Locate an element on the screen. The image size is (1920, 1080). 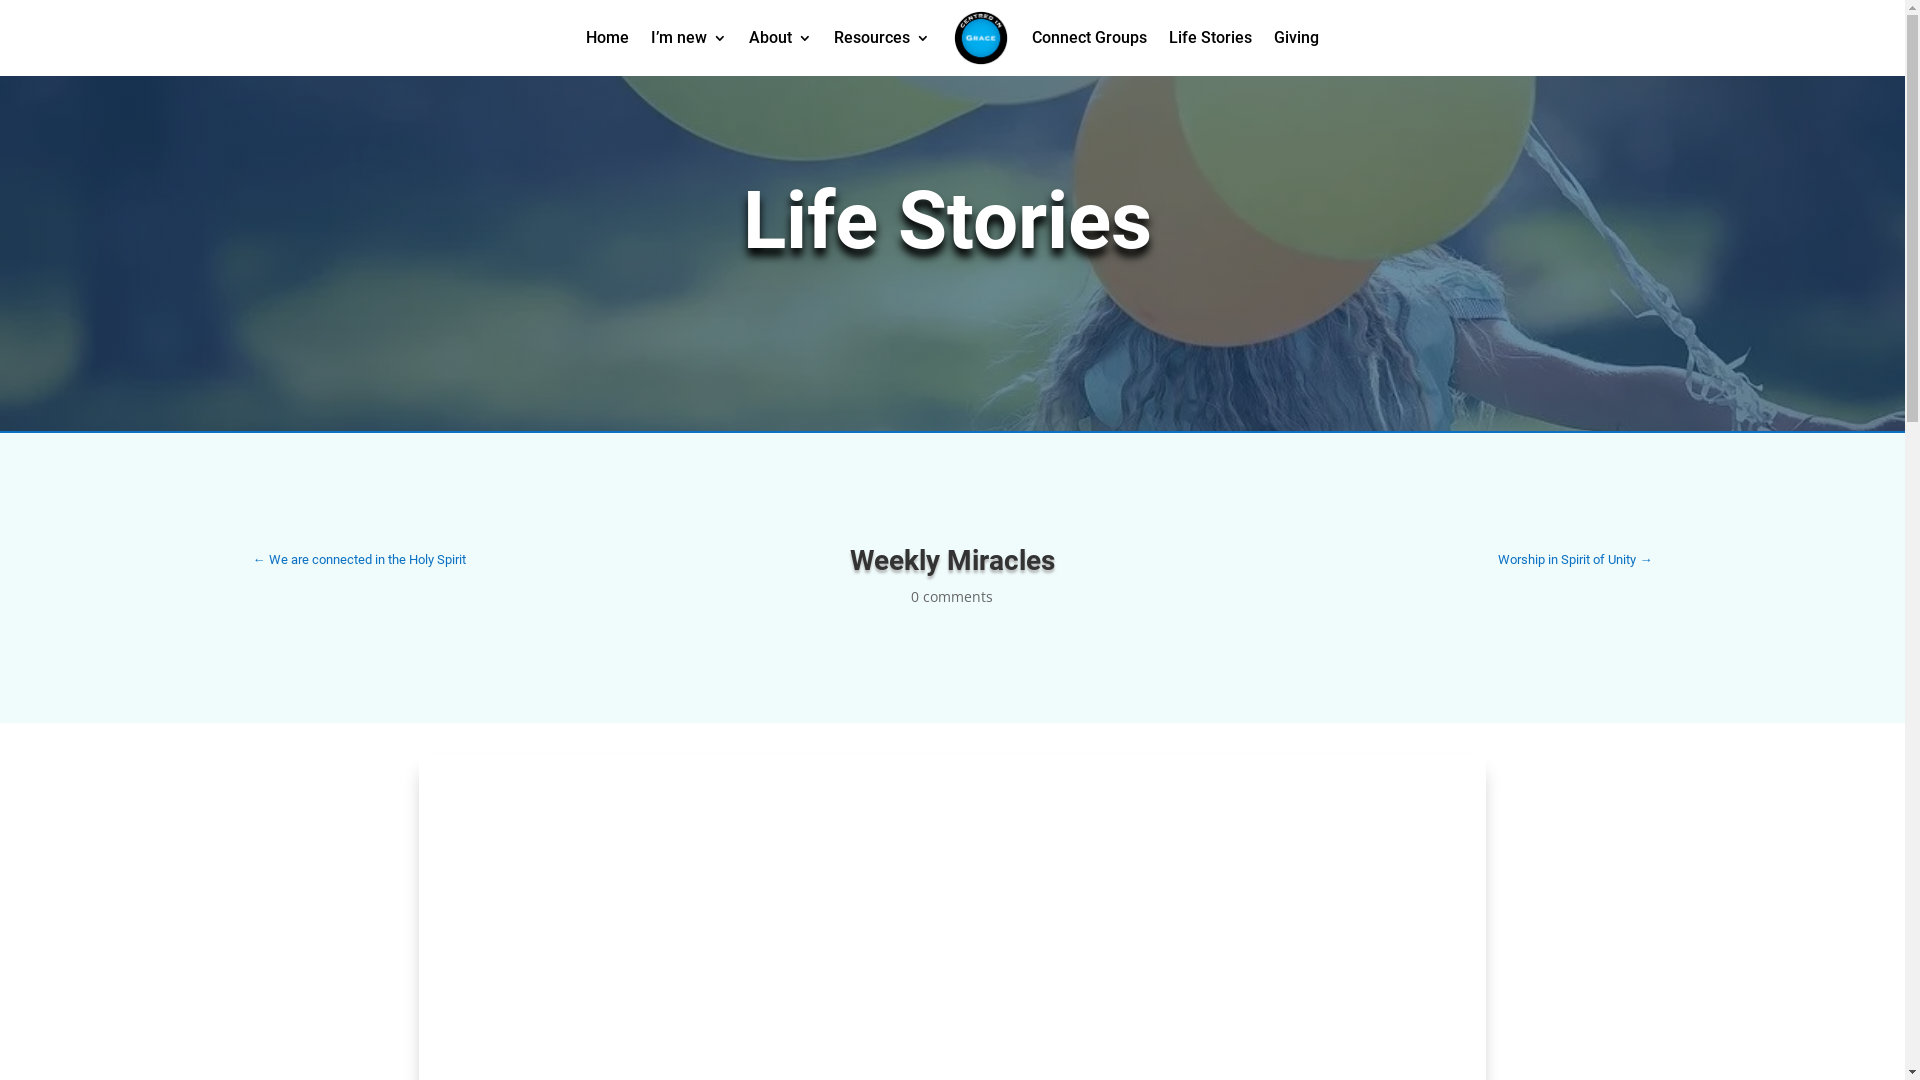
Life Stories is located at coordinates (1210, 38).